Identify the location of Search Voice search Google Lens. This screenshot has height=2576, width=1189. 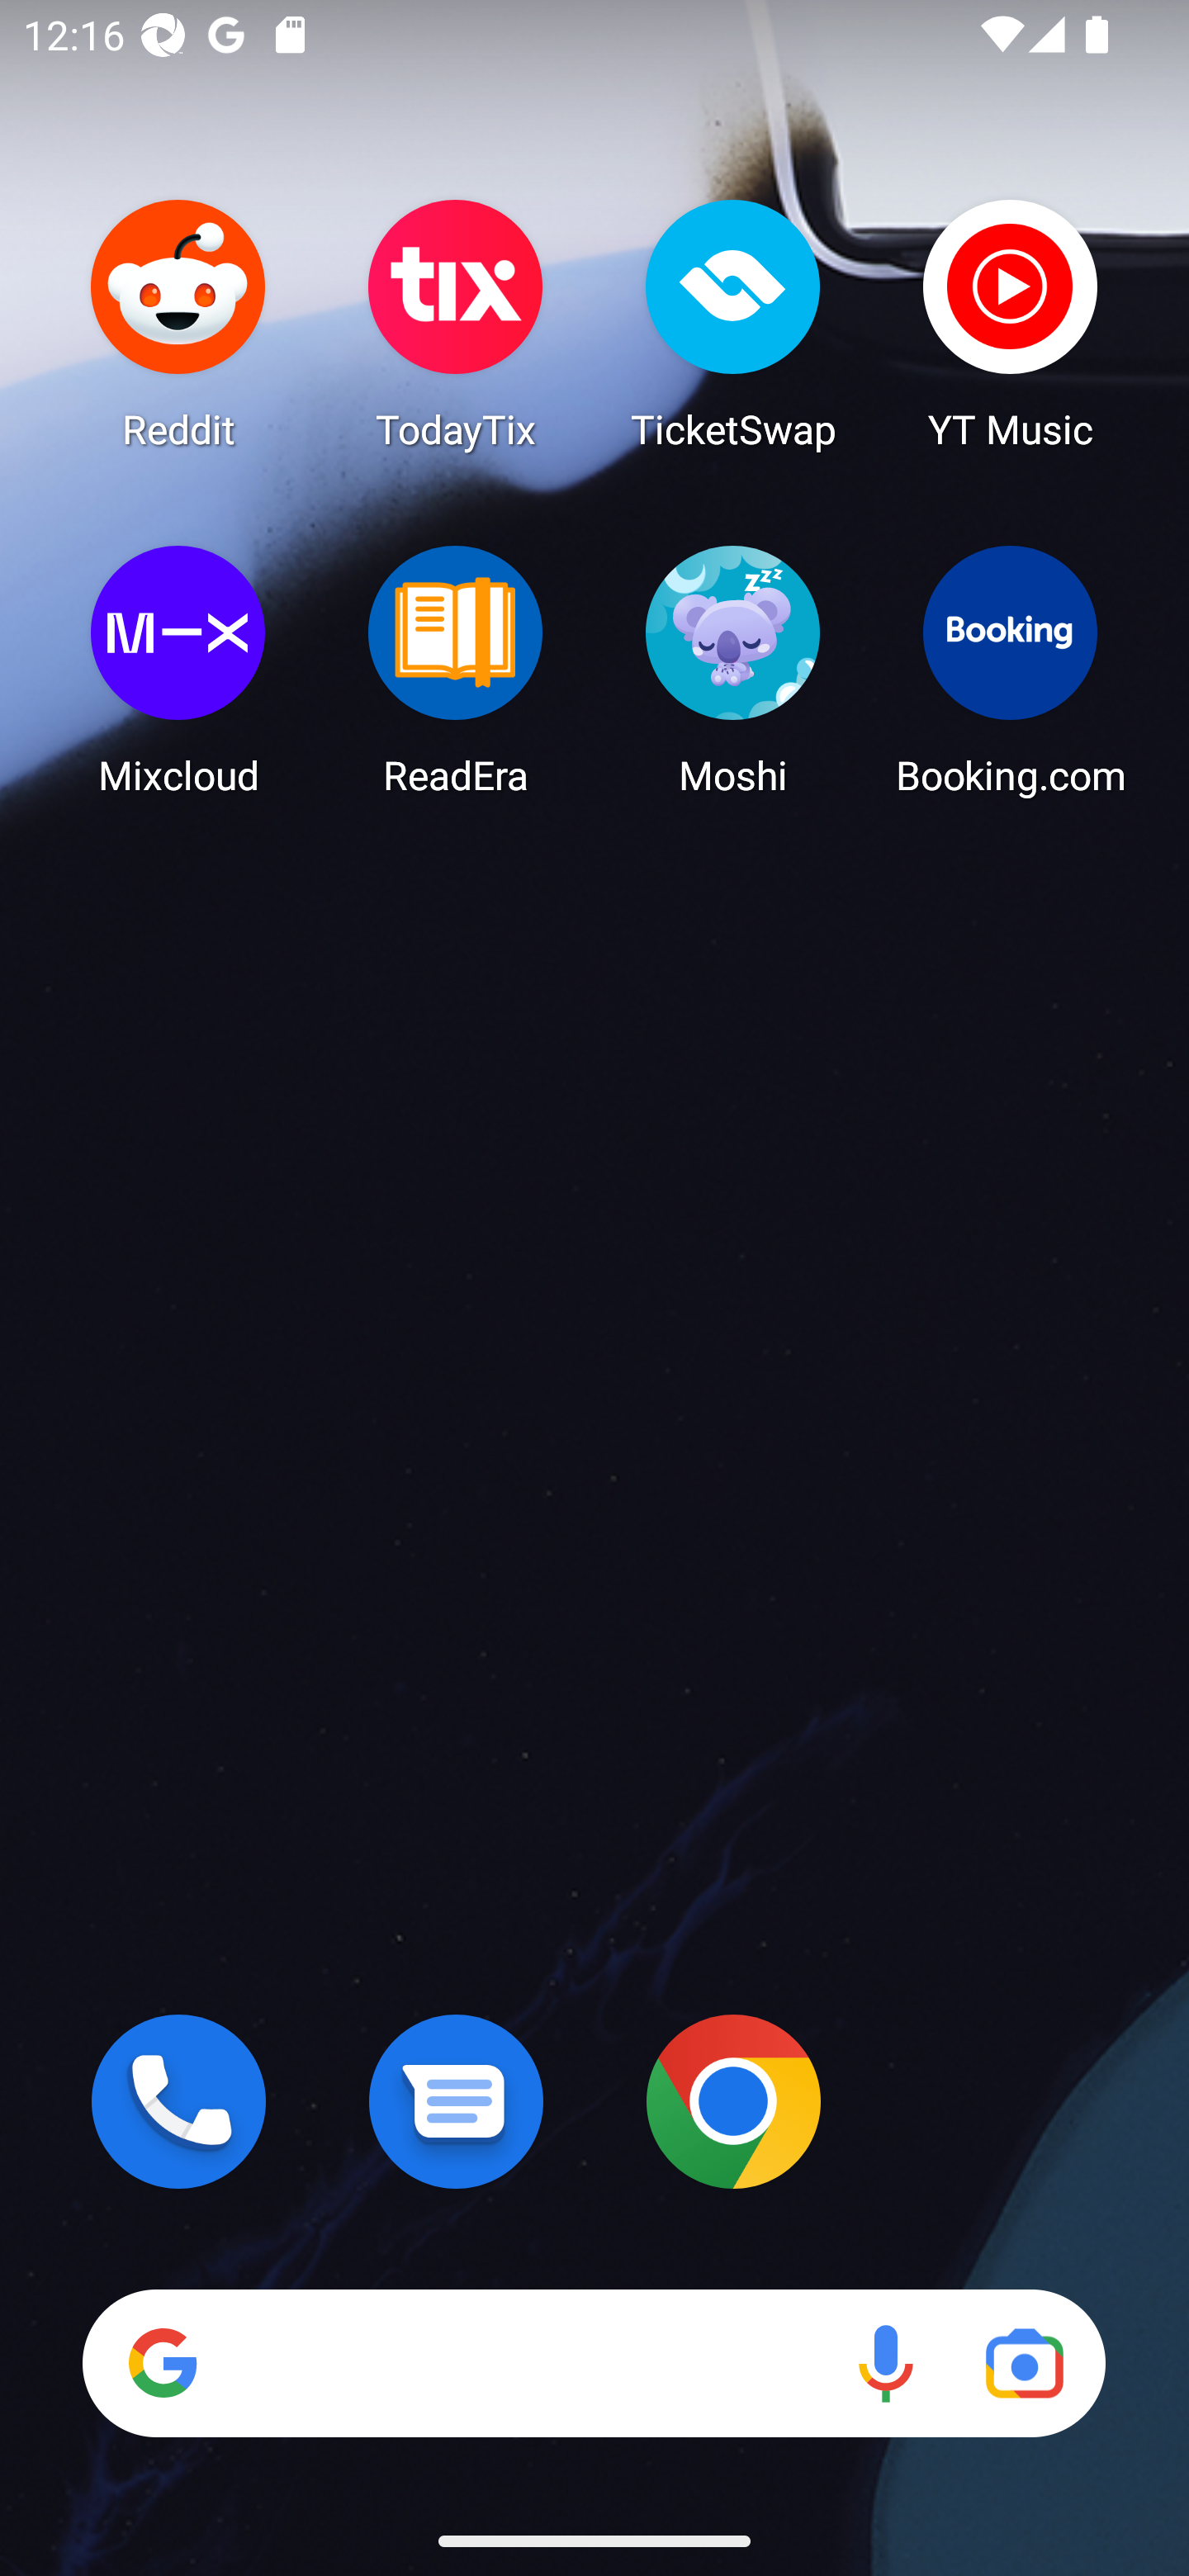
(594, 2363).